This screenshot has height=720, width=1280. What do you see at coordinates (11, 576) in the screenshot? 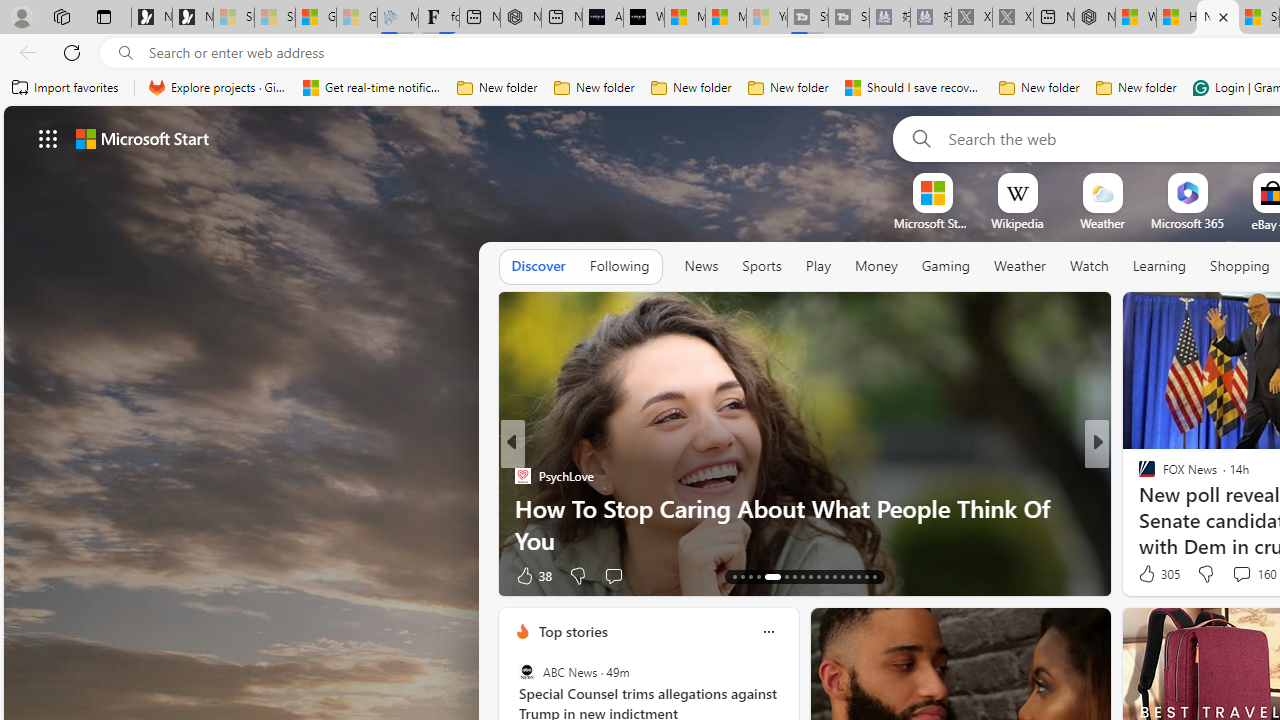
I see `View comments 61 Comment` at bounding box center [11, 576].